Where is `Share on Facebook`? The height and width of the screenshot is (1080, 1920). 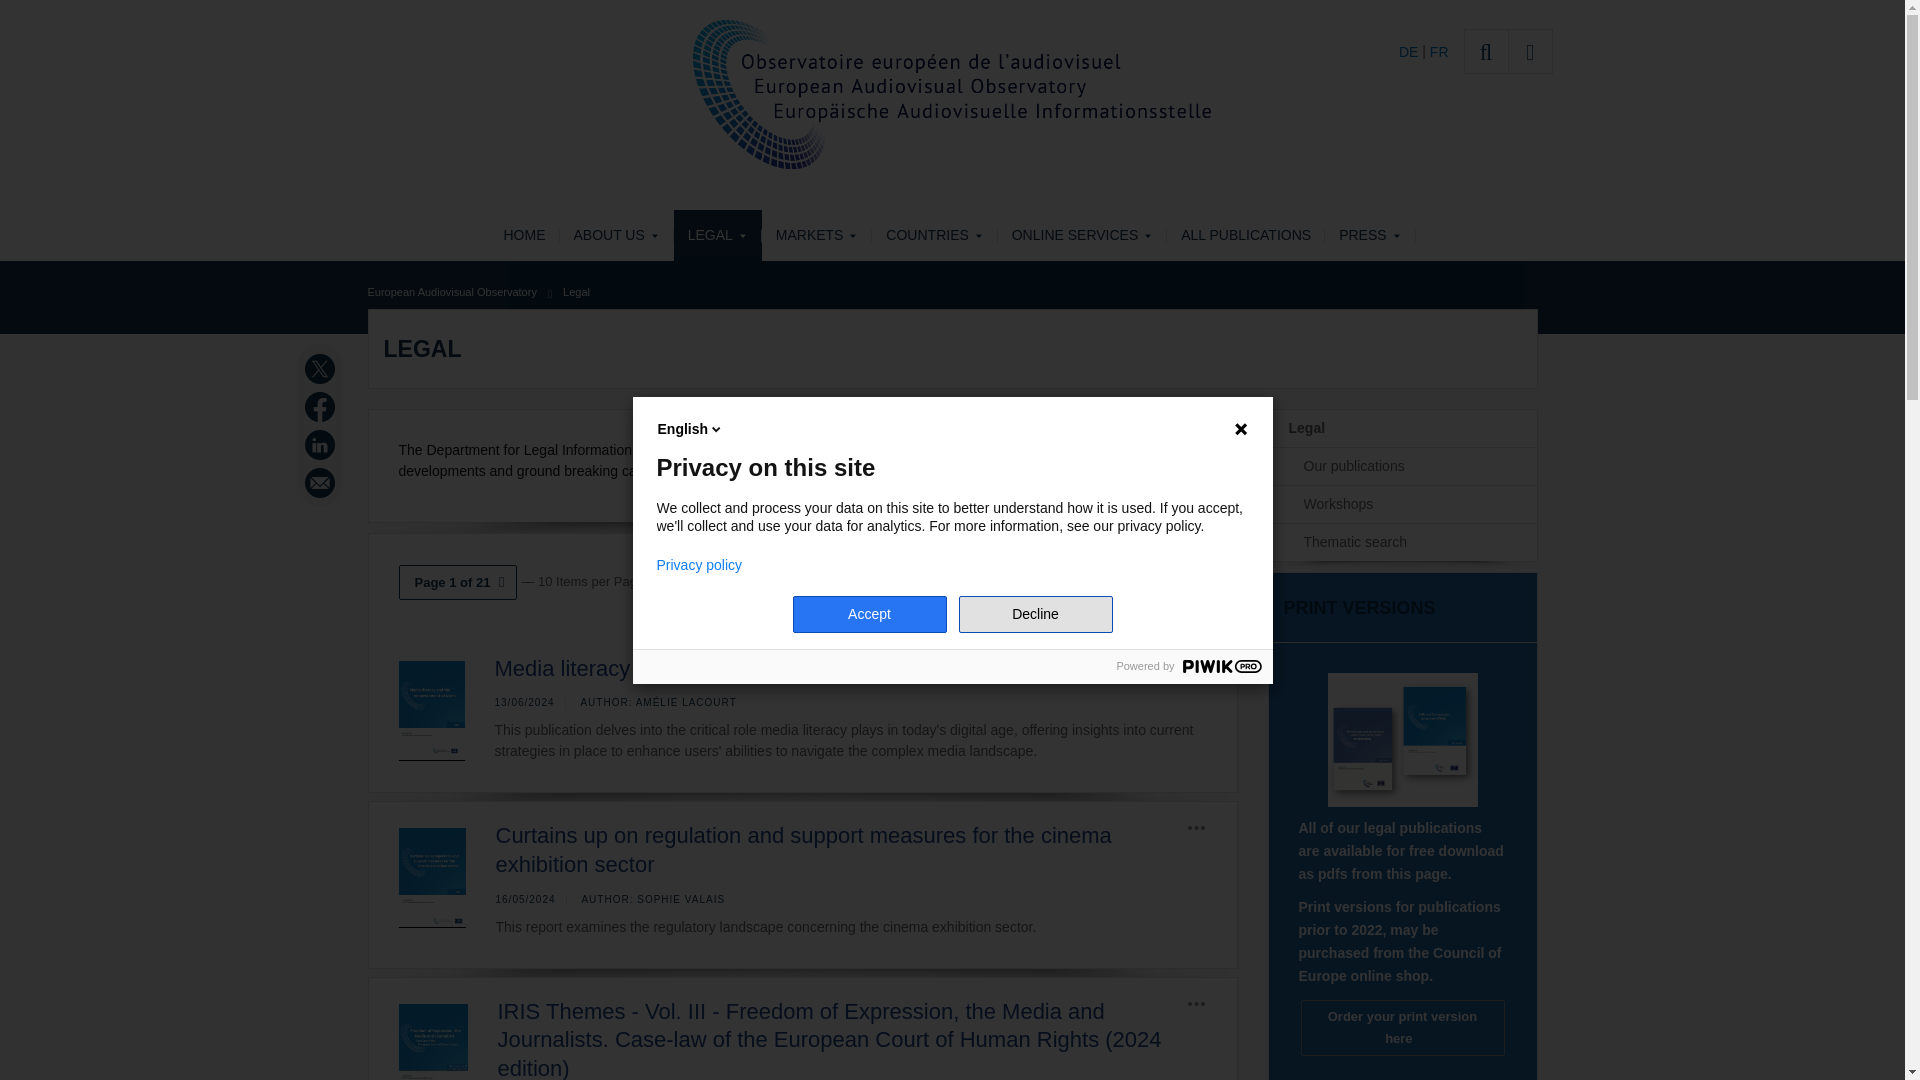
Share on Facebook is located at coordinates (322, 407).